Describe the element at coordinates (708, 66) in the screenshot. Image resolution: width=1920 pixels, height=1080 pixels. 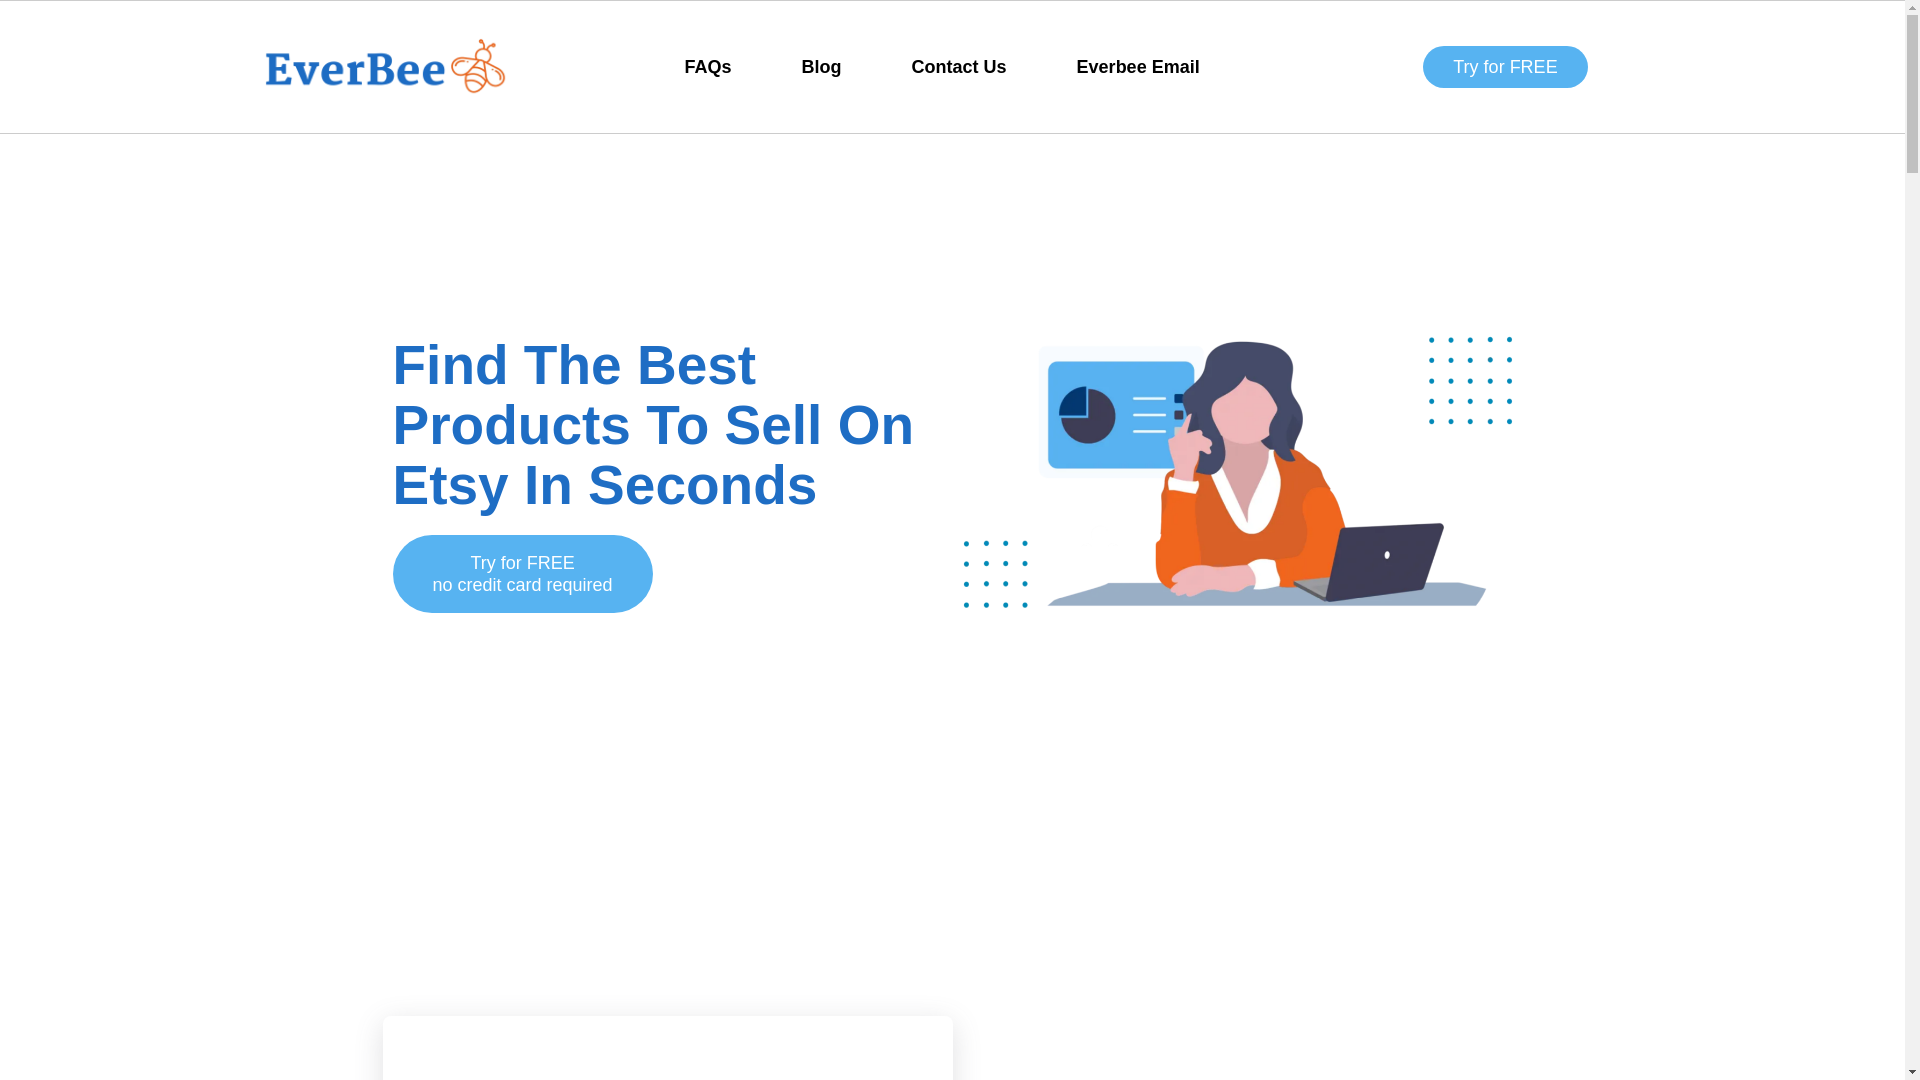
I see `FAQs` at that location.